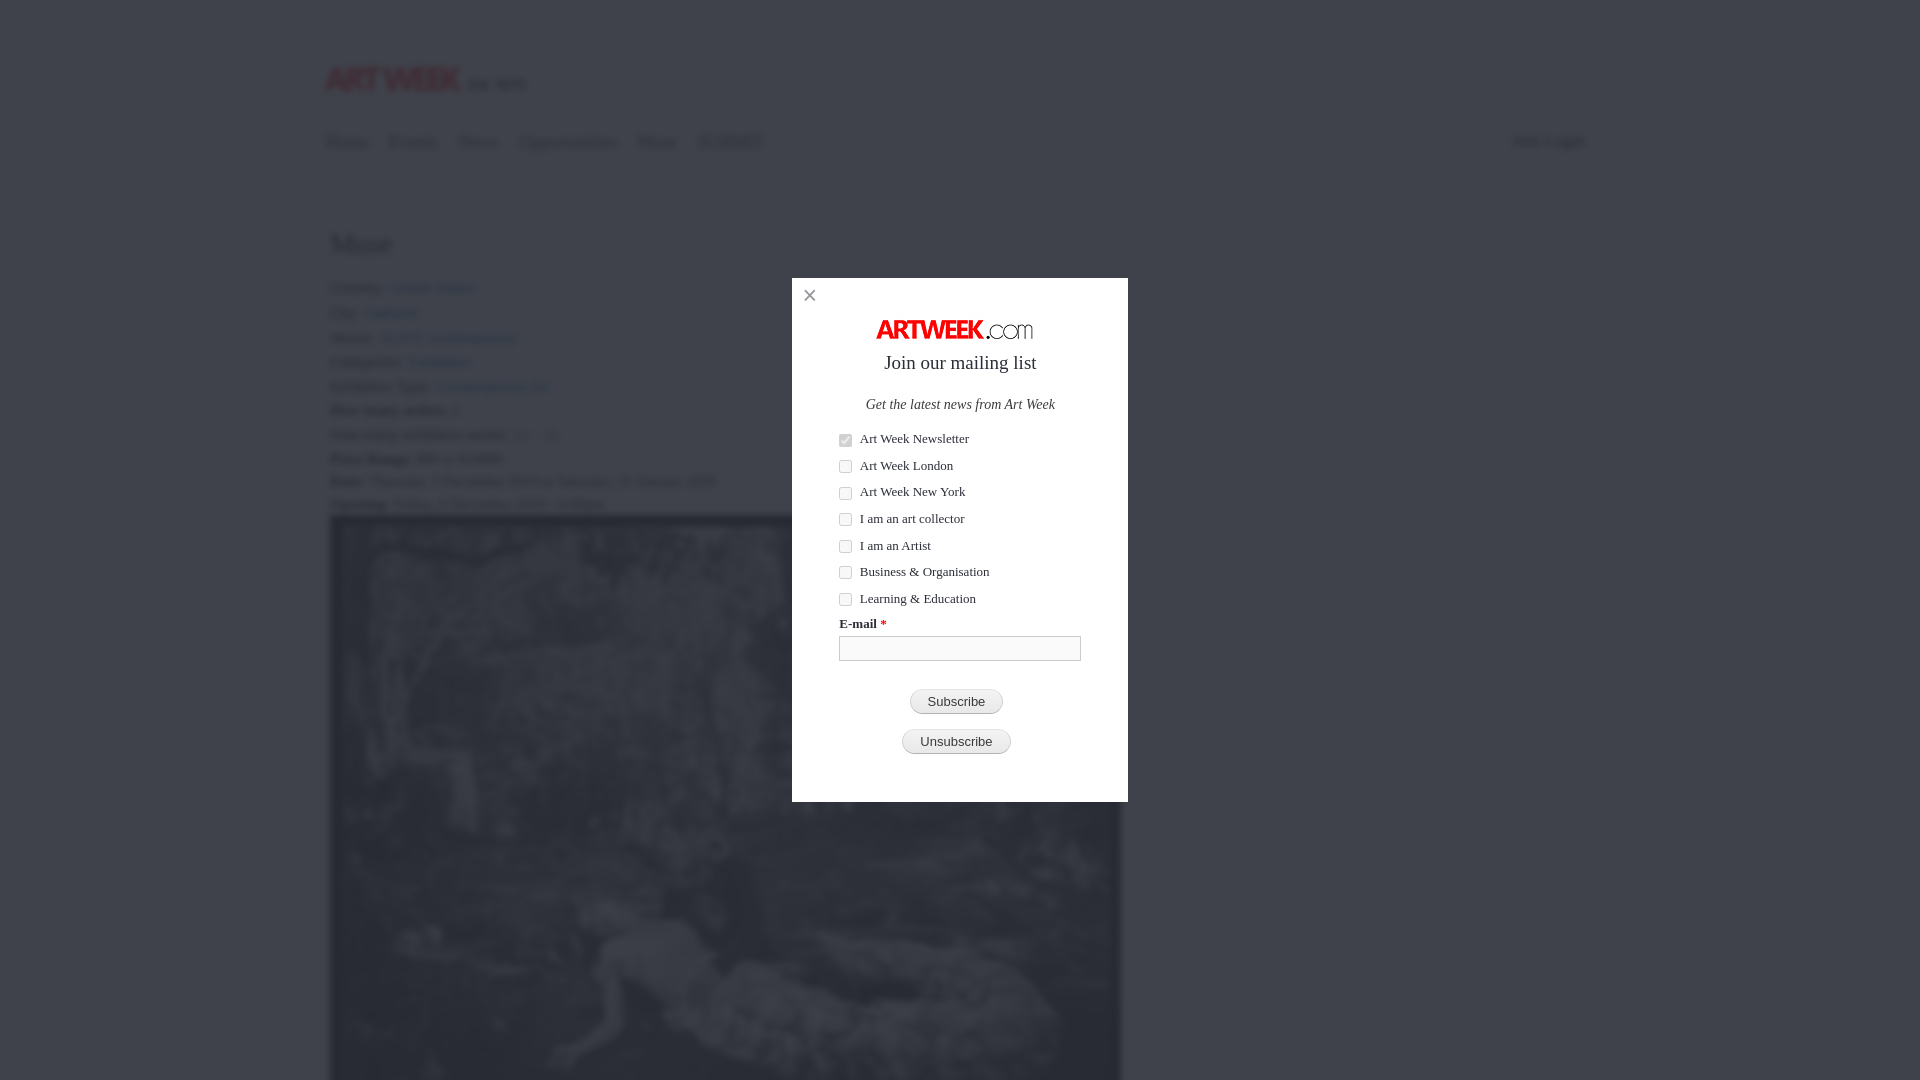 The width and height of the screenshot is (1920, 1080). I want to click on SUBMIT, so click(730, 144).